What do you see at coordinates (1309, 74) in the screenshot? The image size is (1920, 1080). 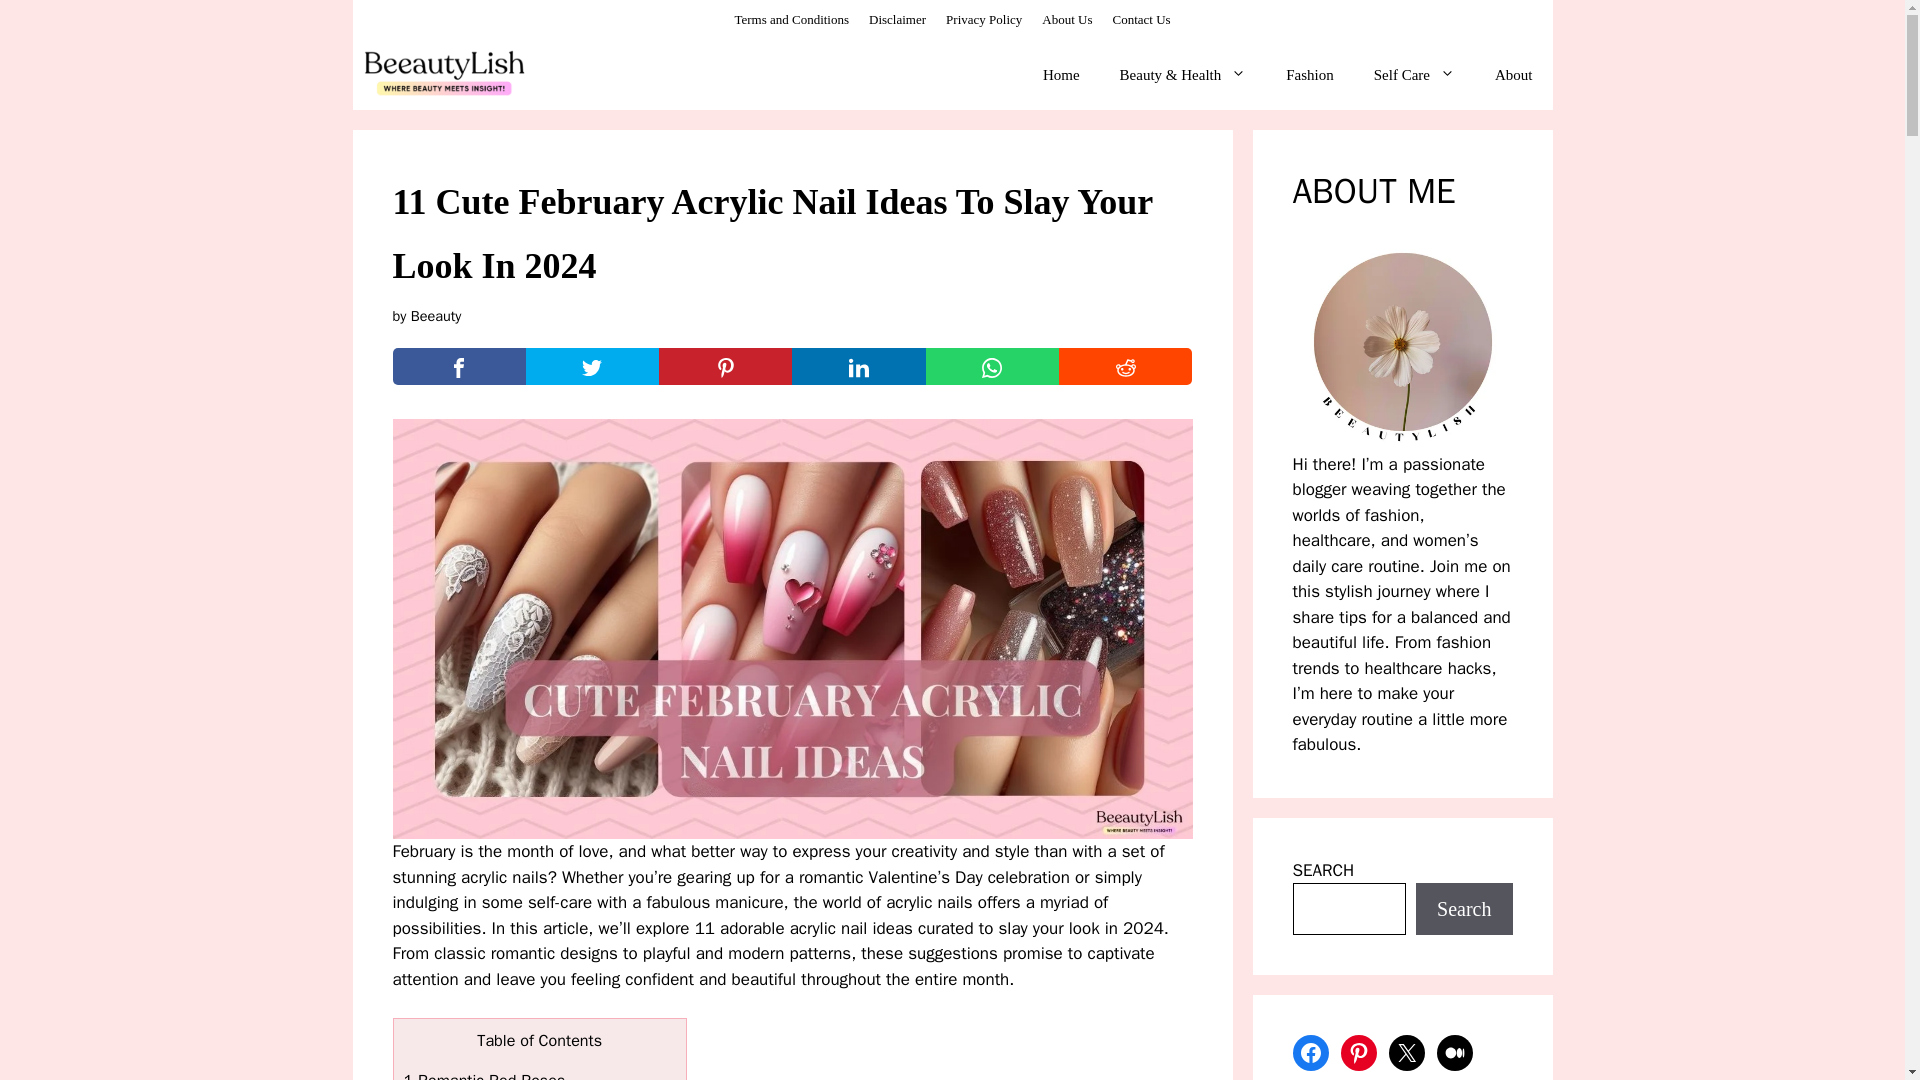 I see `Fashion` at bounding box center [1309, 74].